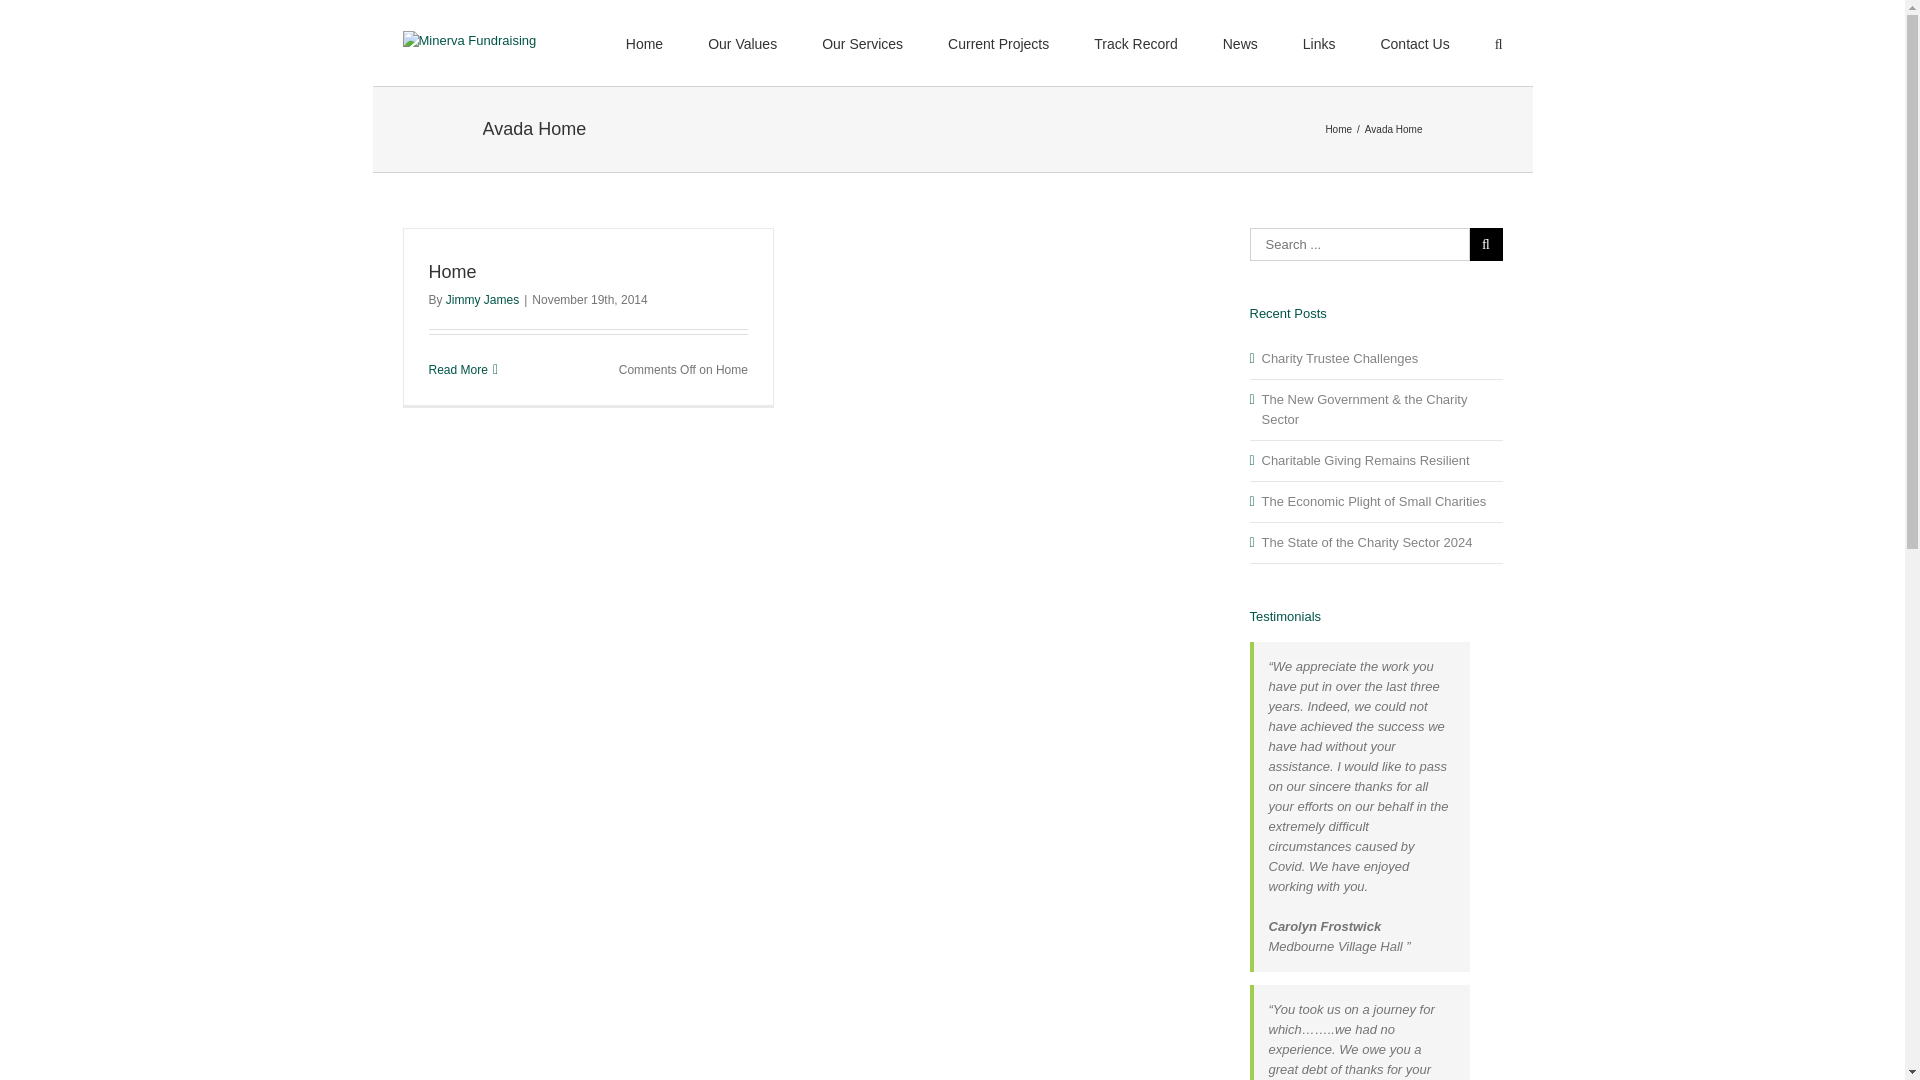 The height and width of the screenshot is (1080, 1920). I want to click on The State of the Charity Sector 2024, so click(1366, 542).